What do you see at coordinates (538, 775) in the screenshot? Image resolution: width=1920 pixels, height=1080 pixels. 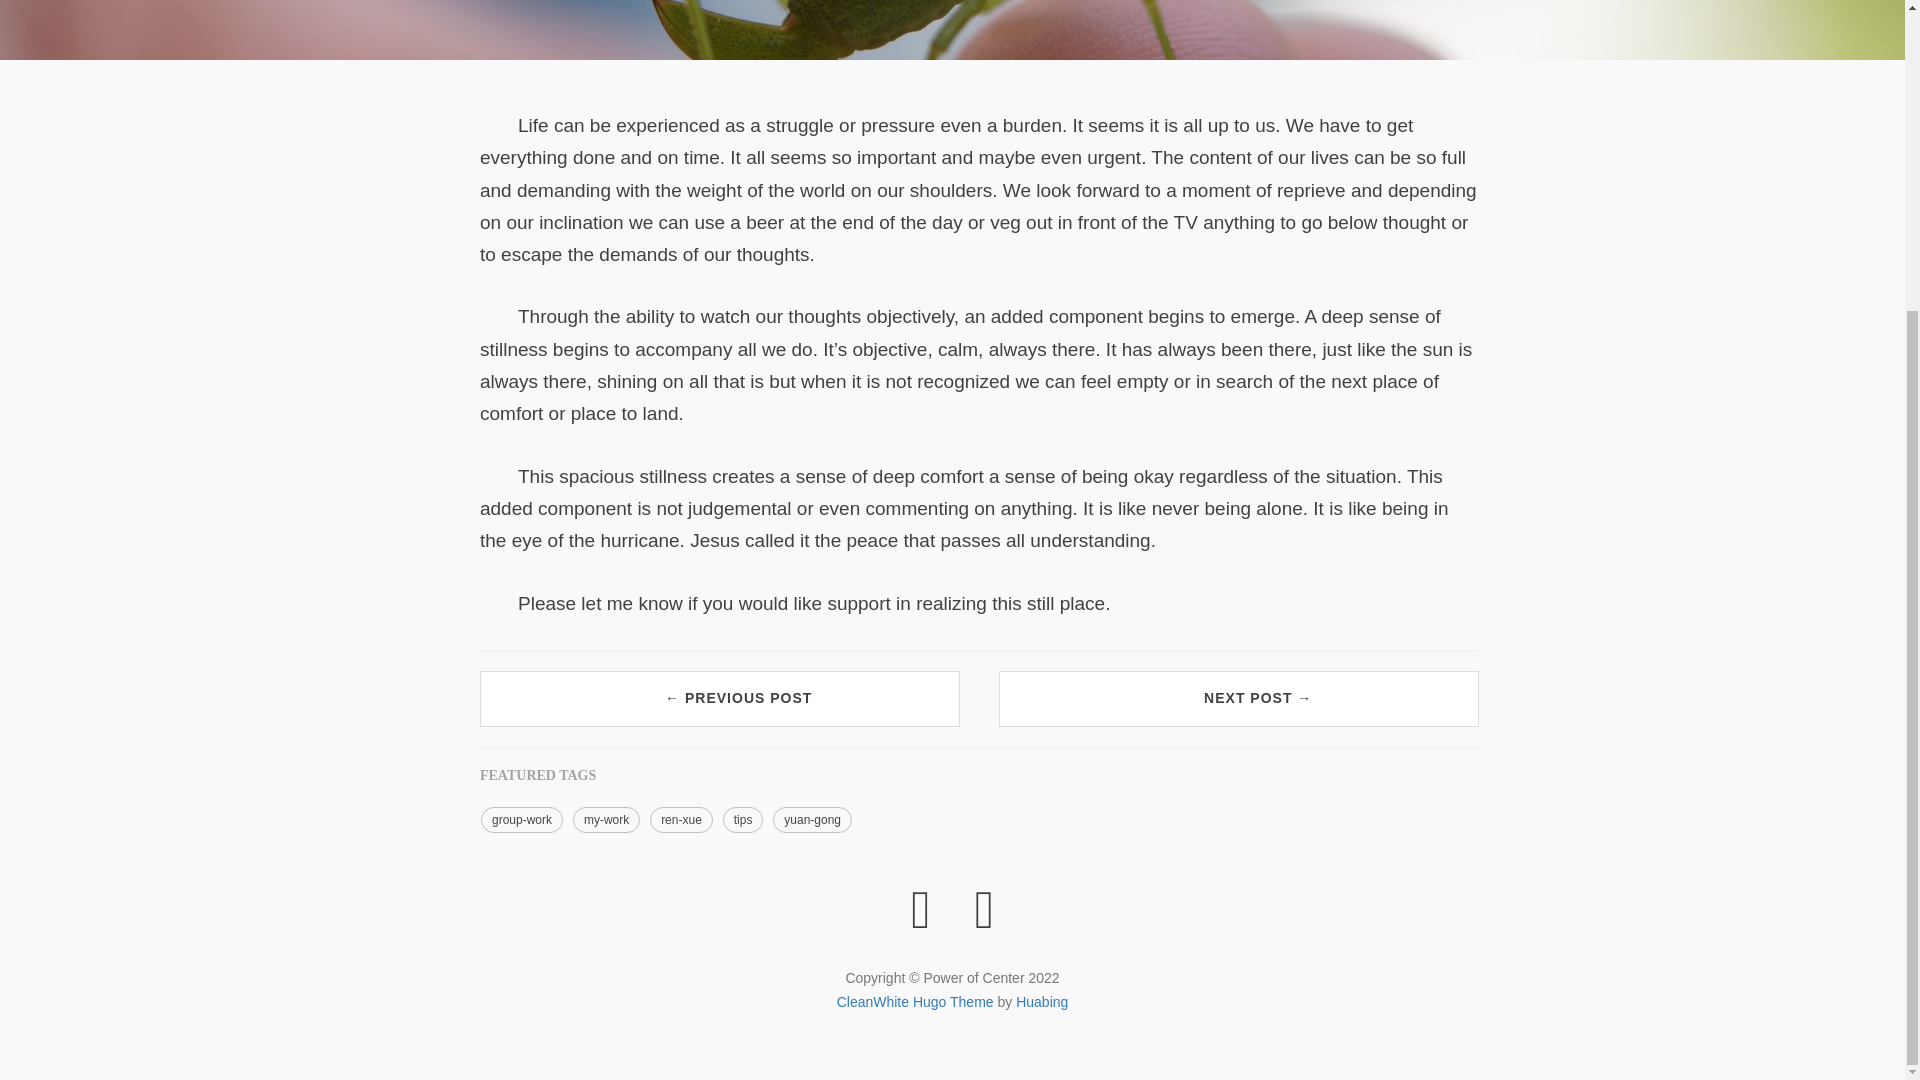 I see `FEATURED TAGS` at bounding box center [538, 775].